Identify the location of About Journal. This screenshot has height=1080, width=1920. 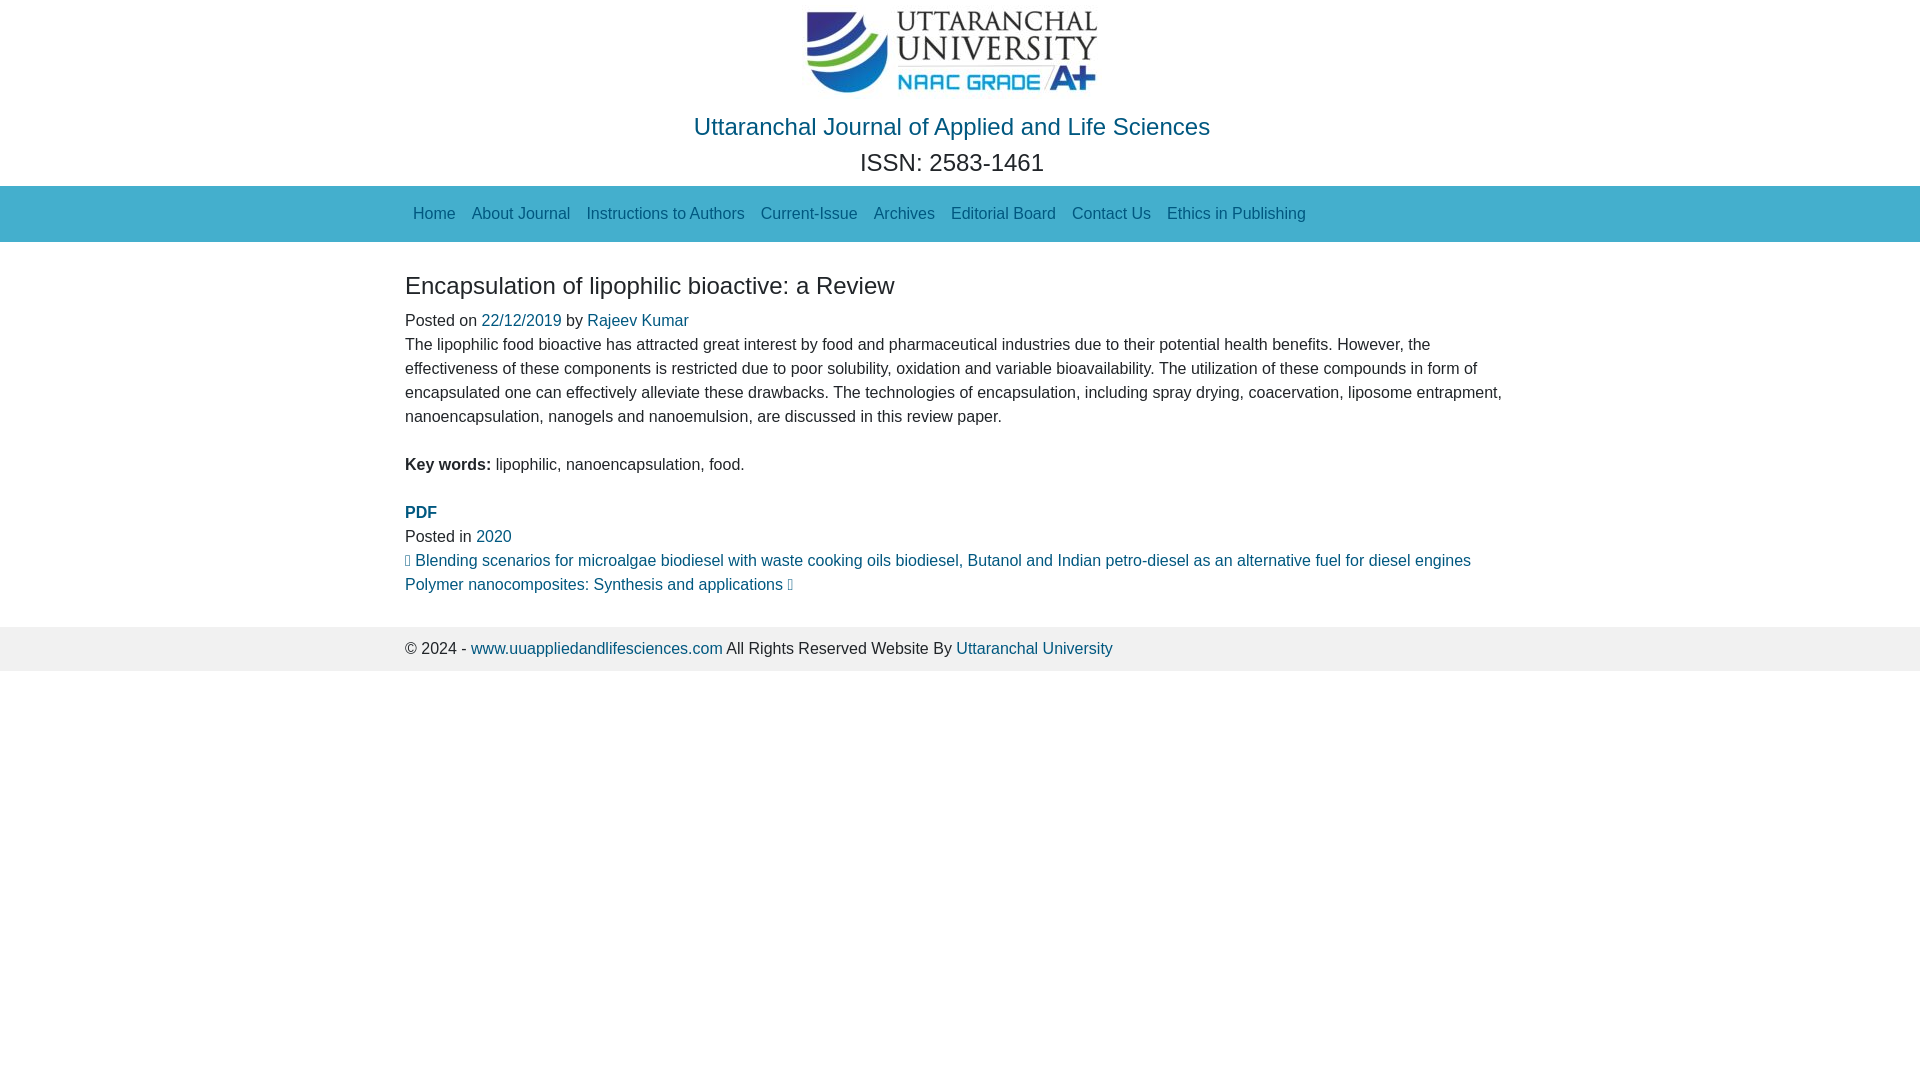
(522, 214).